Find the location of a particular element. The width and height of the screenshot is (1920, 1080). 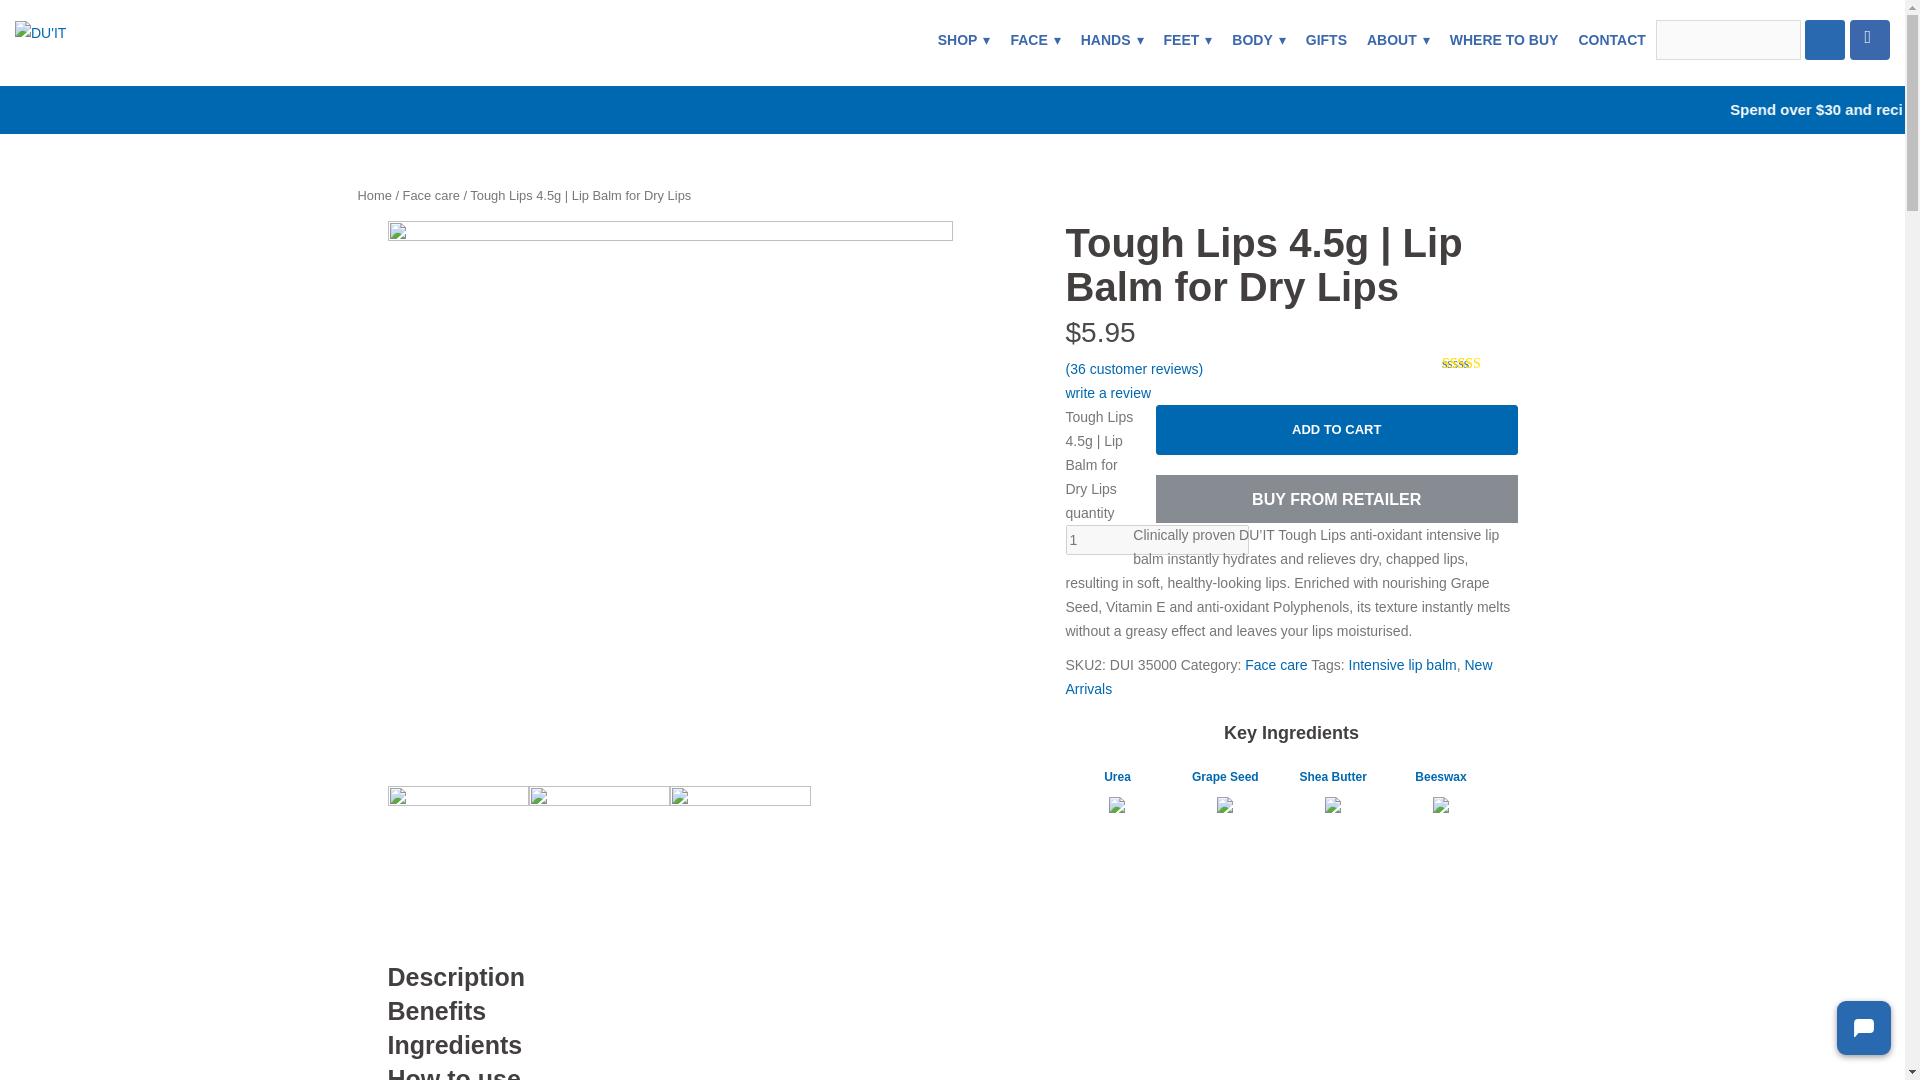

2 BENEFITS 1280px-10 is located at coordinates (458, 856).